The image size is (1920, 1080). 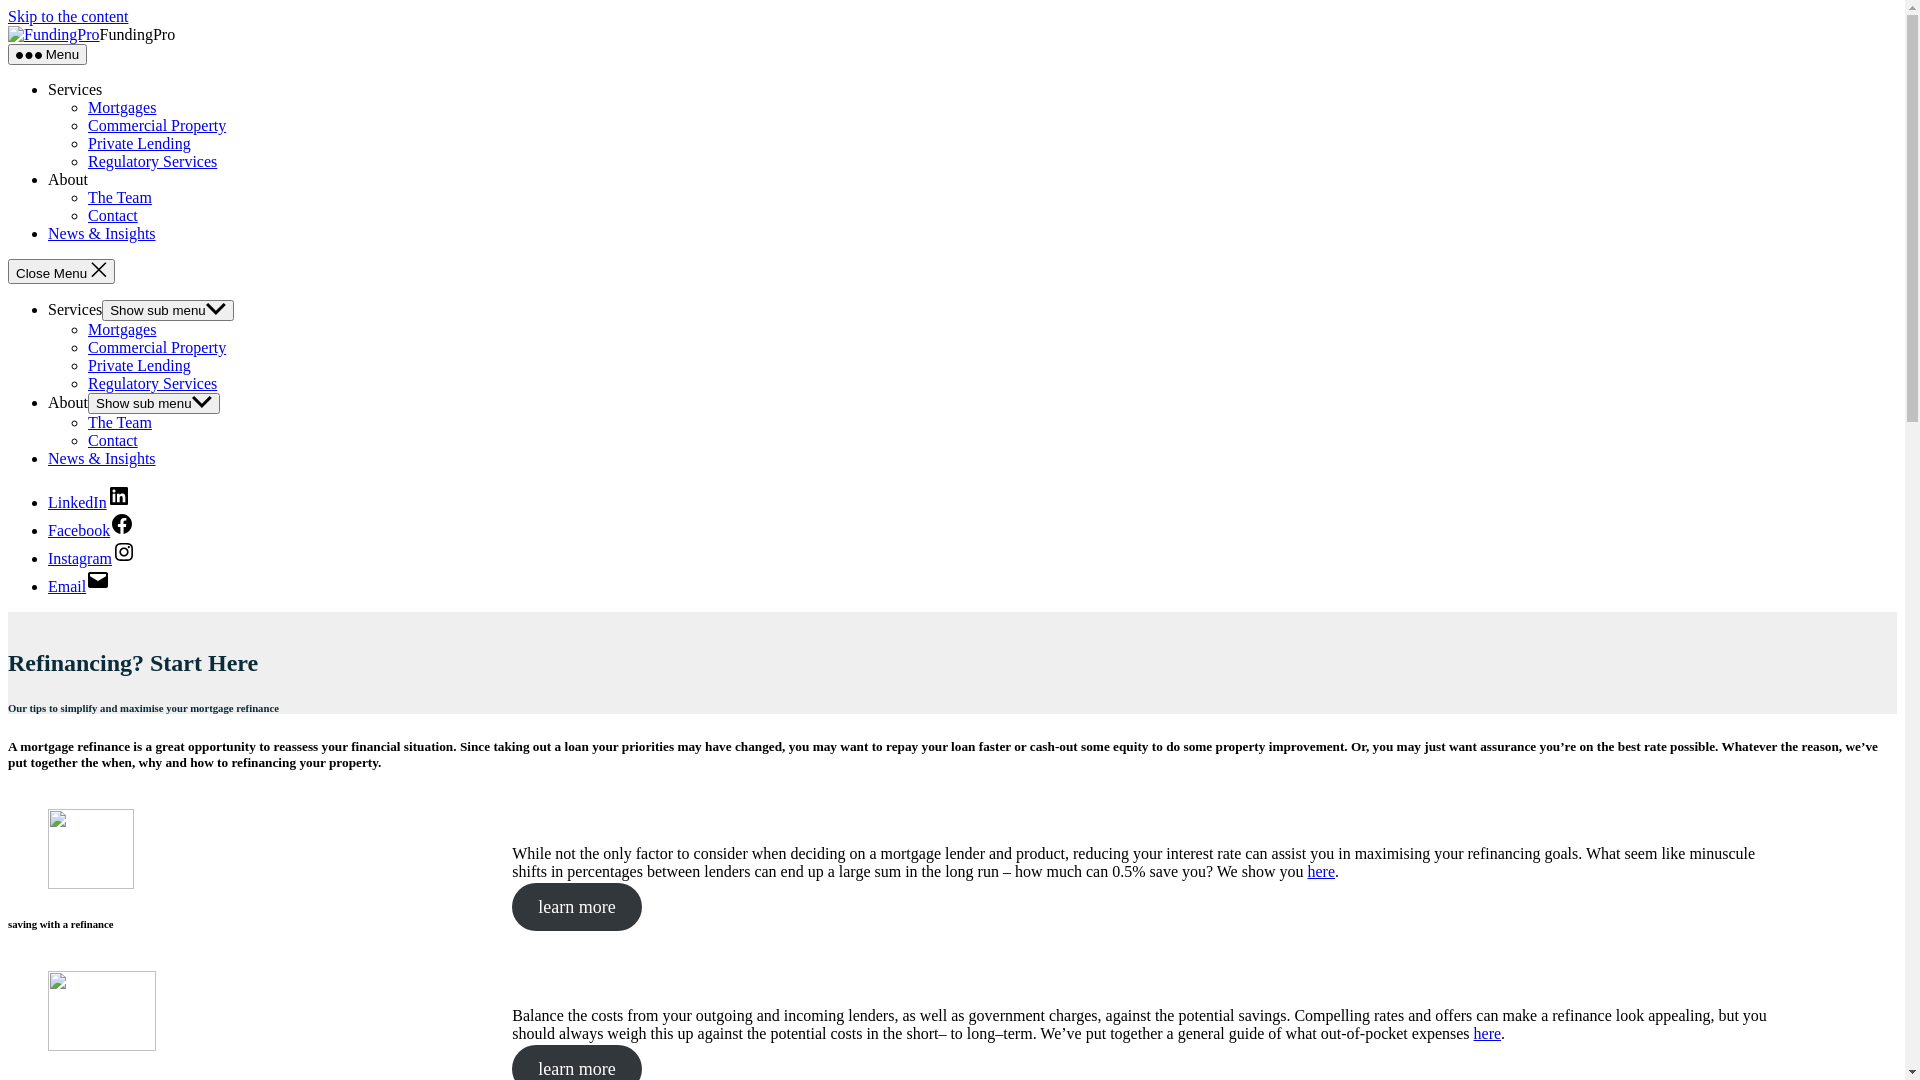 I want to click on Regulatory Services, so click(x=155, y=162).